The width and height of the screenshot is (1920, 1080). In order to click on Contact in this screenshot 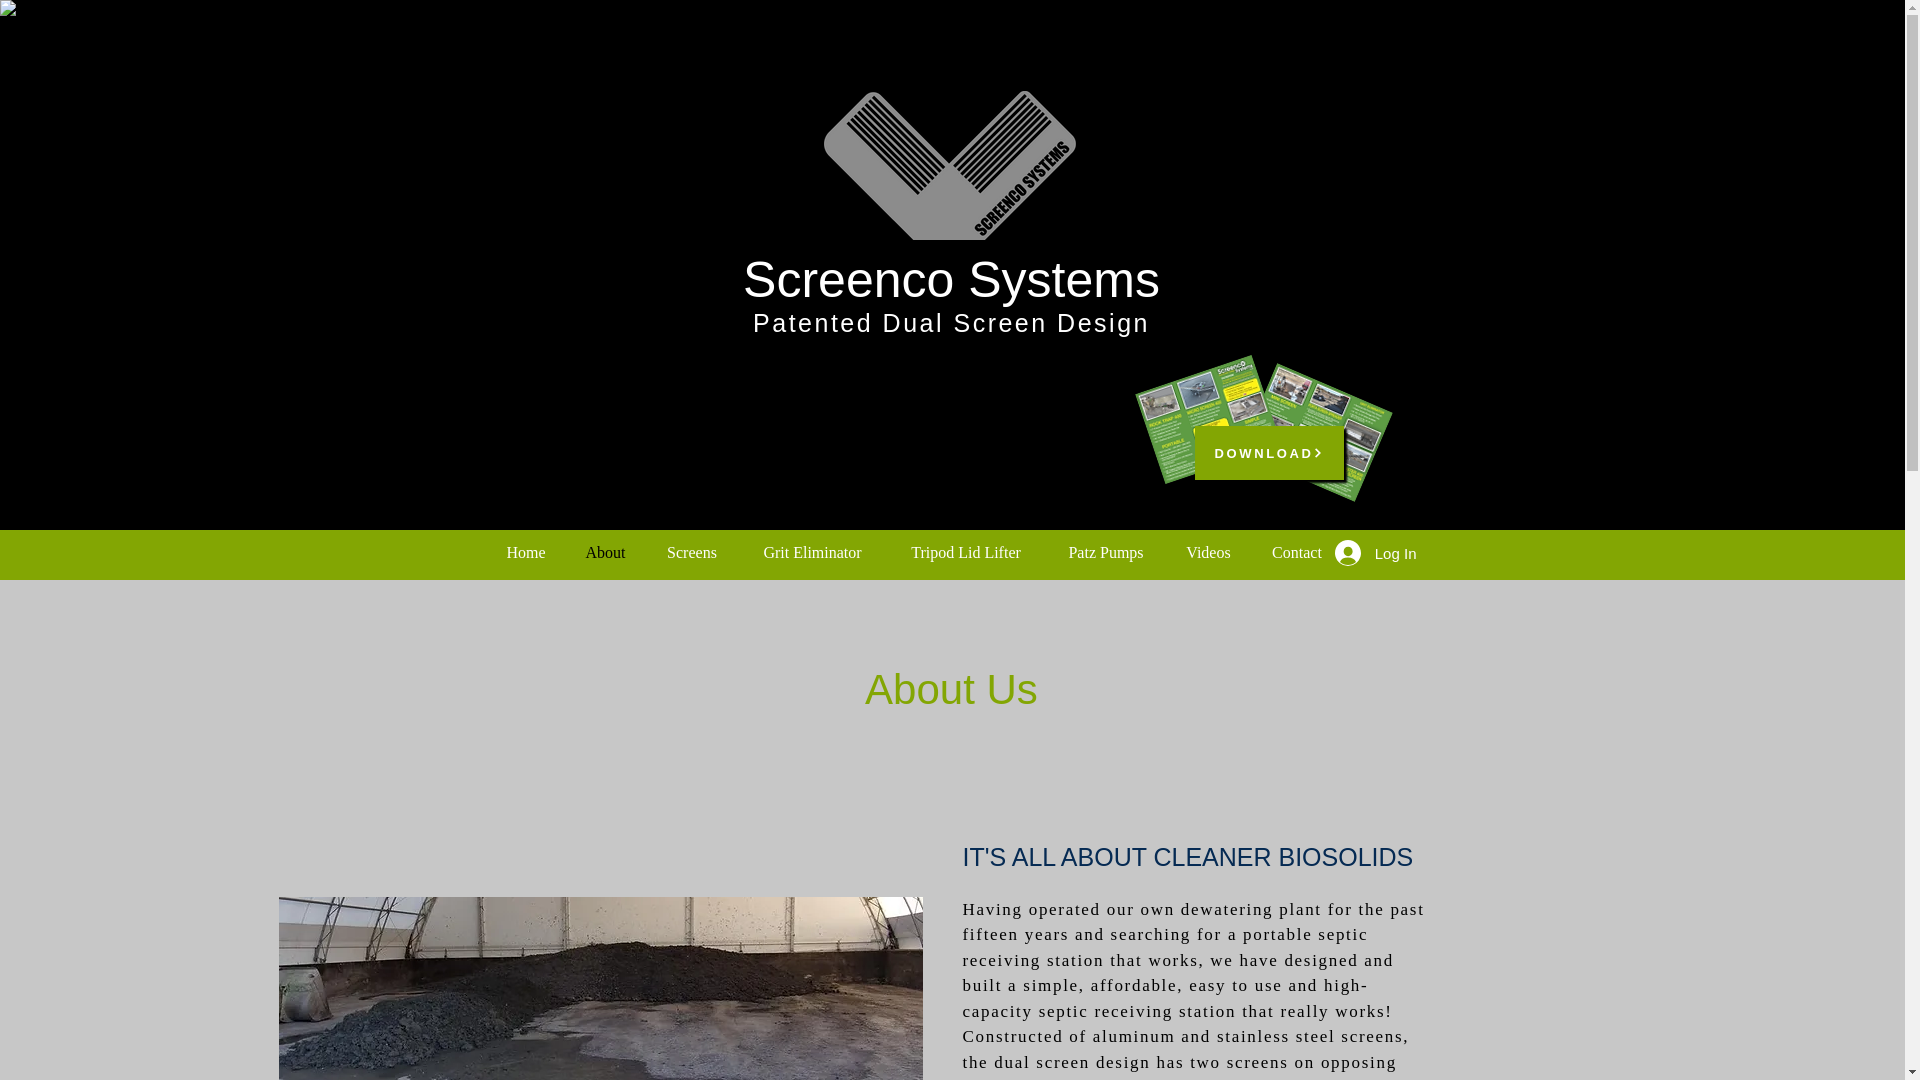, I will do `click(1296, 553)`.